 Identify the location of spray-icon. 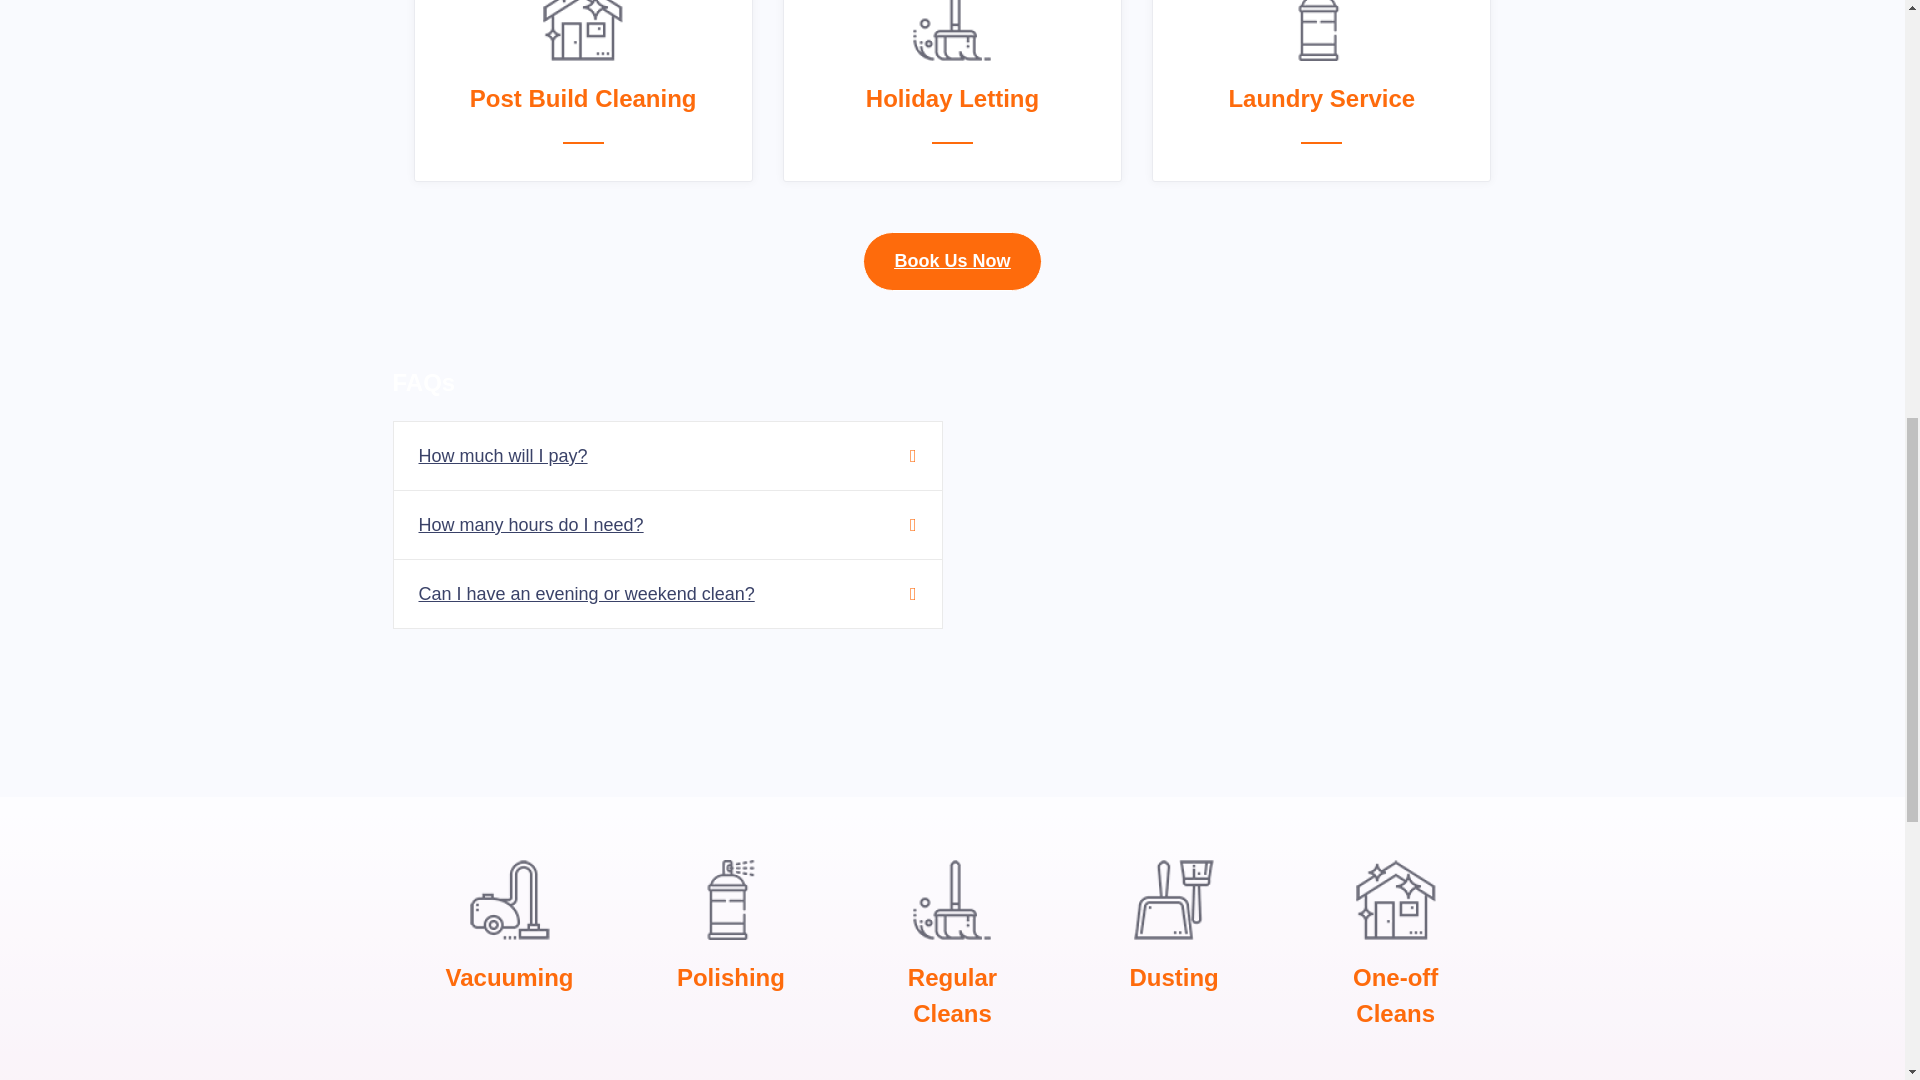
(1322, 30).